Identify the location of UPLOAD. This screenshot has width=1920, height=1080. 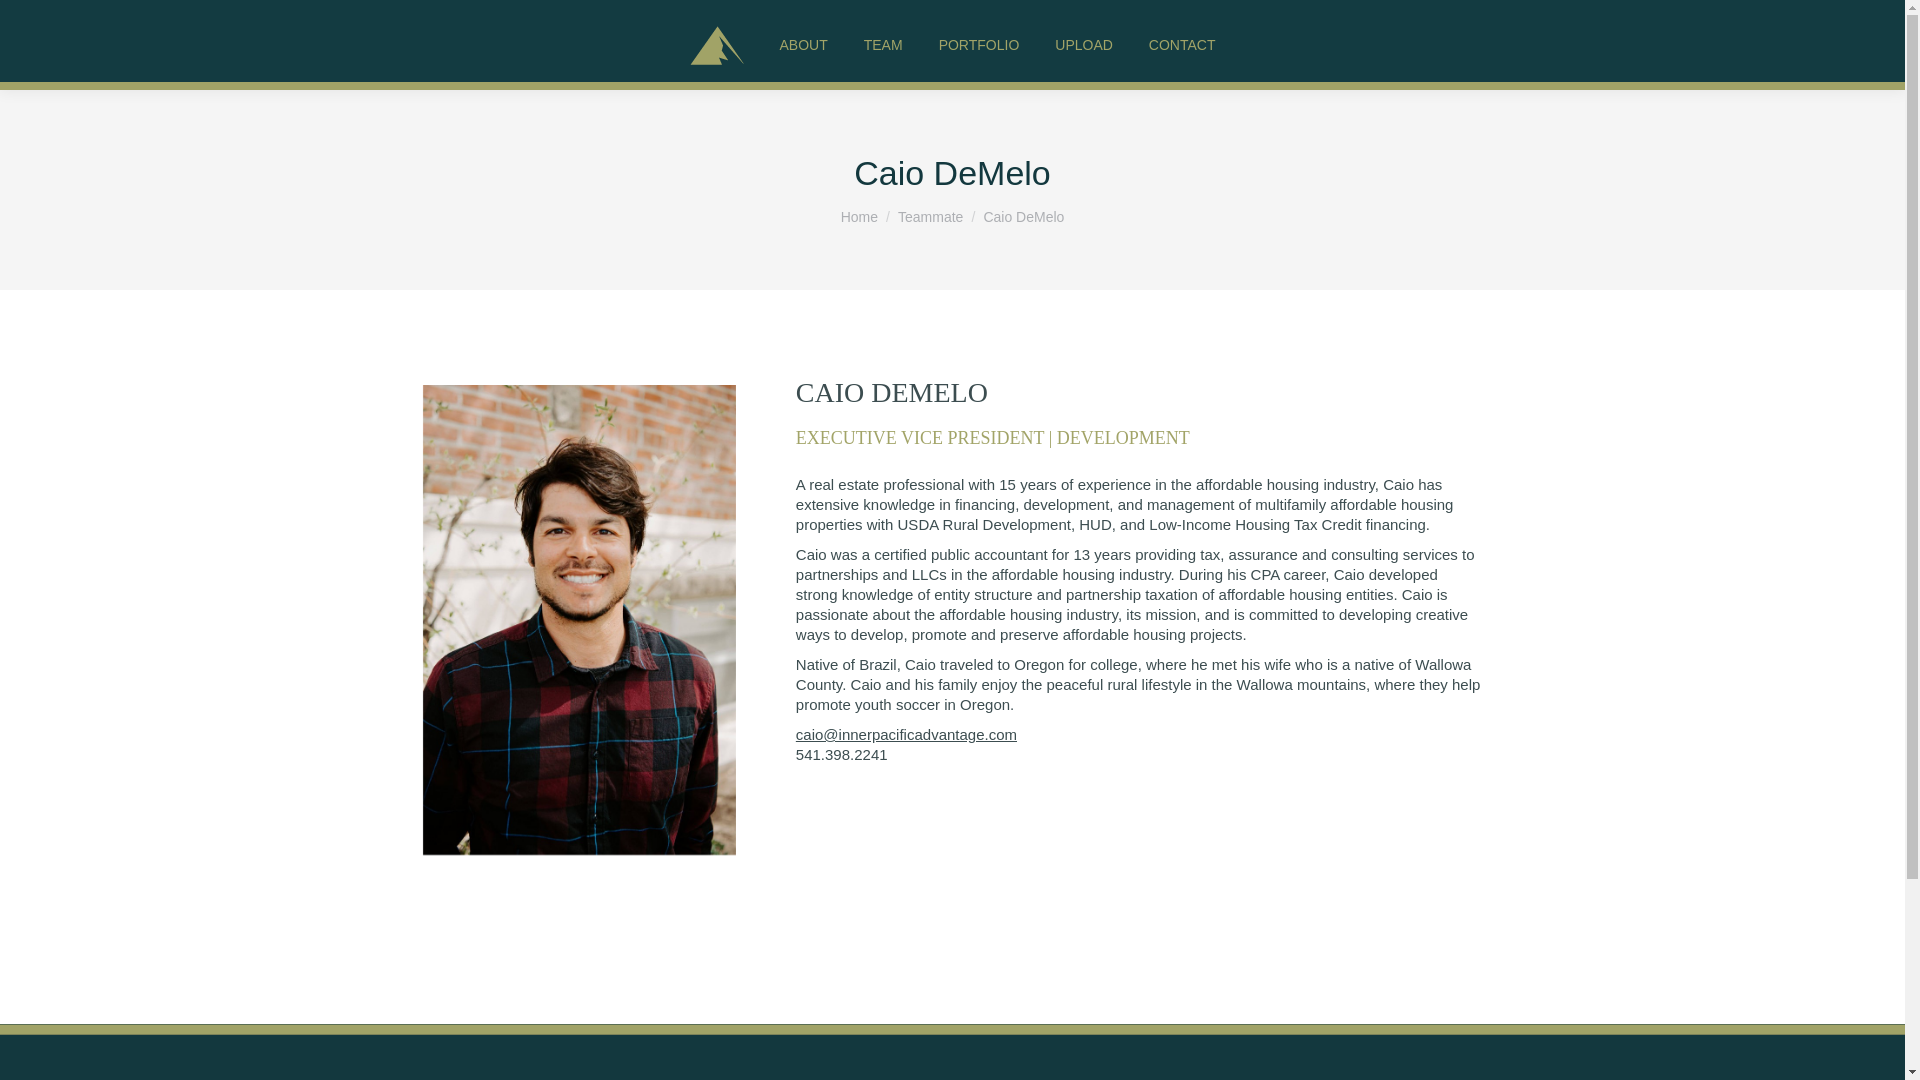
(1084, 45).